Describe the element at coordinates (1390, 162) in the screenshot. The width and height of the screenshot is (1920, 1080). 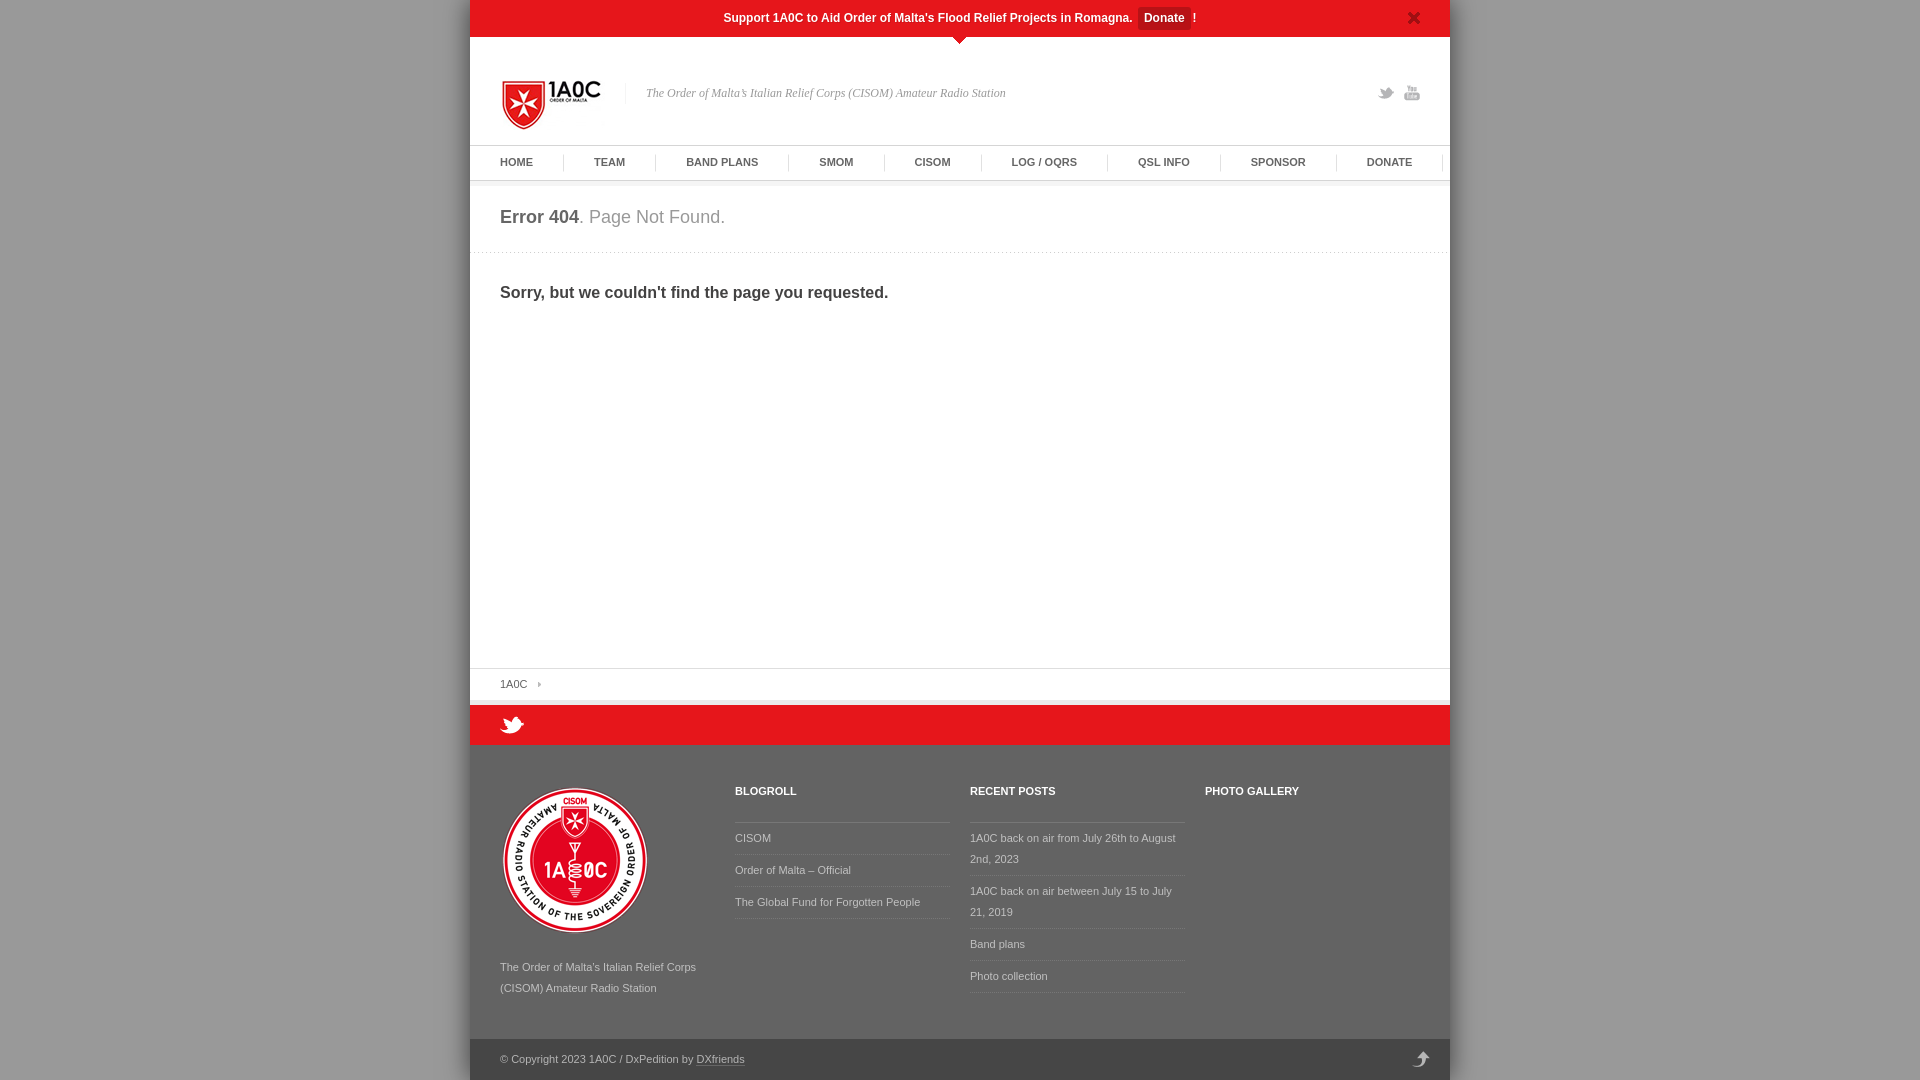
I see `DONATE` at that location.